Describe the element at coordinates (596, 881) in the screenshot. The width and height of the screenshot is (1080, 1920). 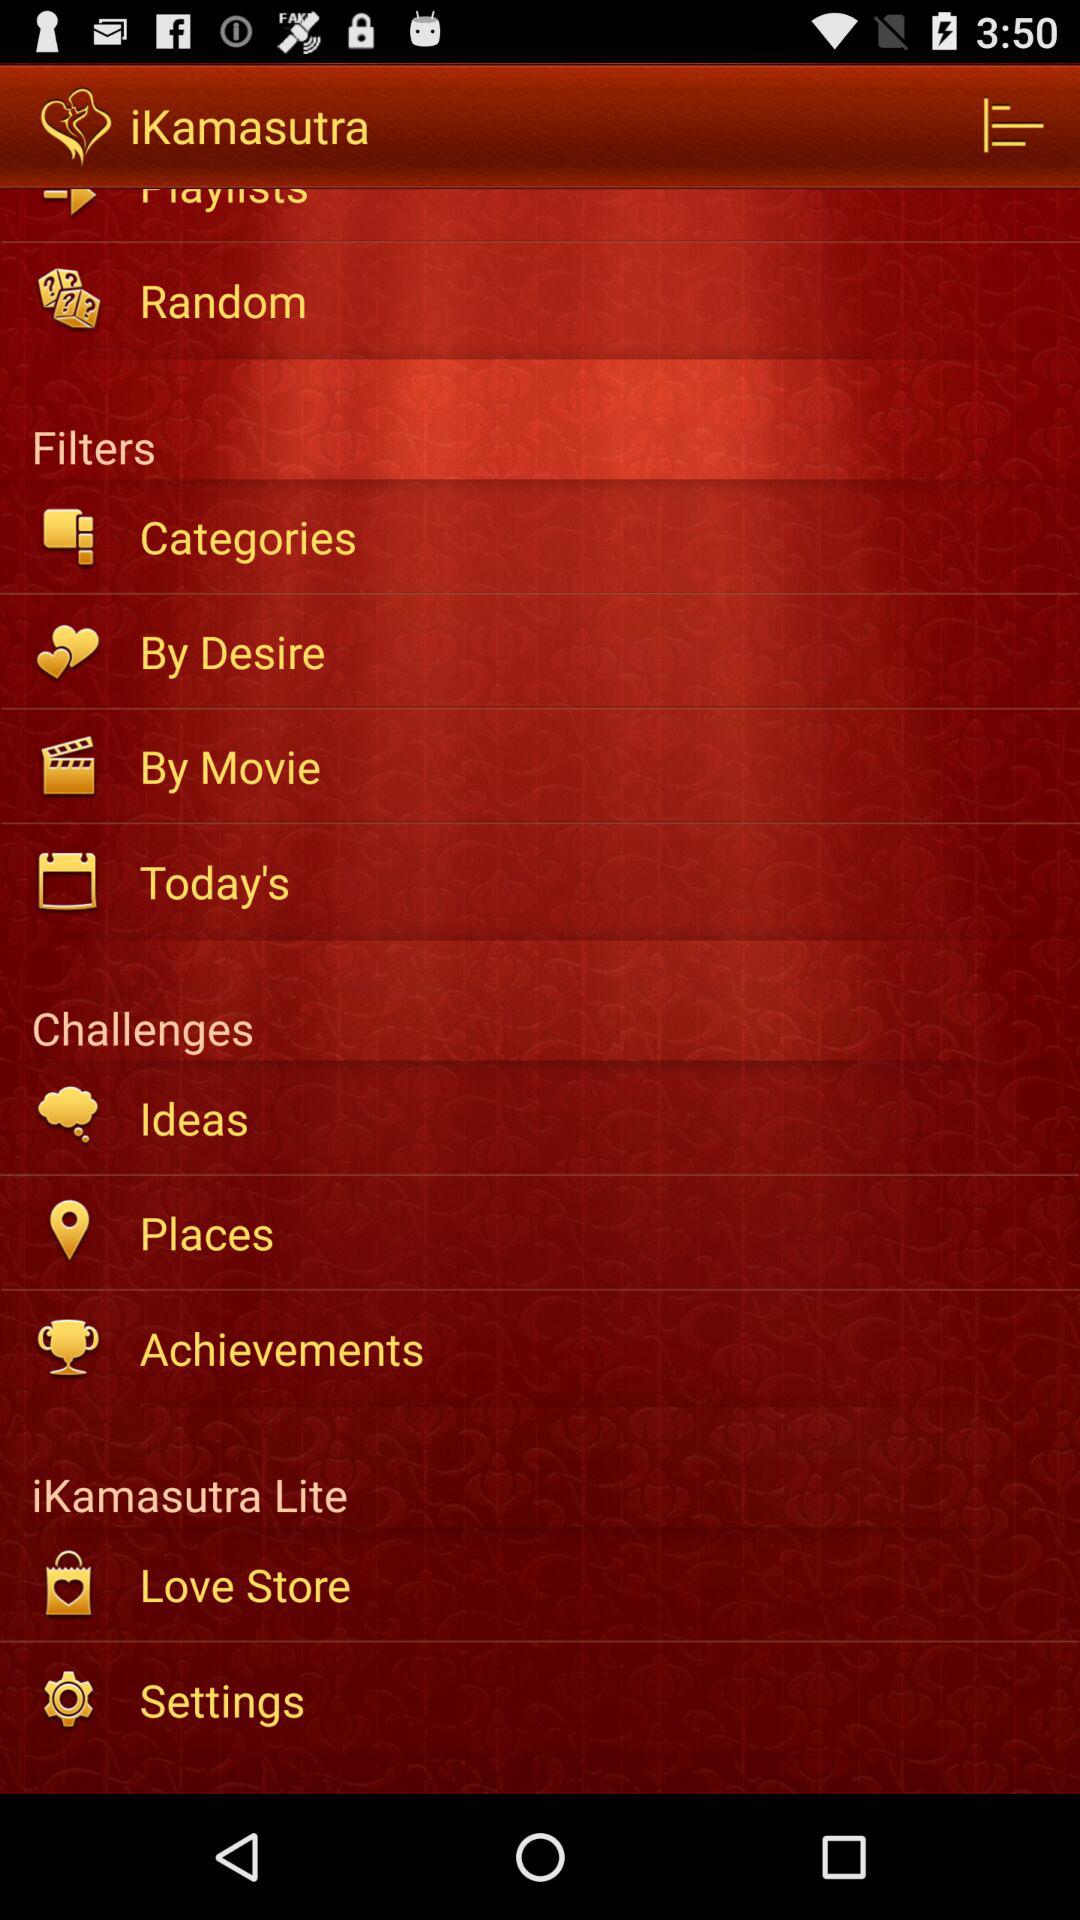
I see `swipe until the today's item` at that location.